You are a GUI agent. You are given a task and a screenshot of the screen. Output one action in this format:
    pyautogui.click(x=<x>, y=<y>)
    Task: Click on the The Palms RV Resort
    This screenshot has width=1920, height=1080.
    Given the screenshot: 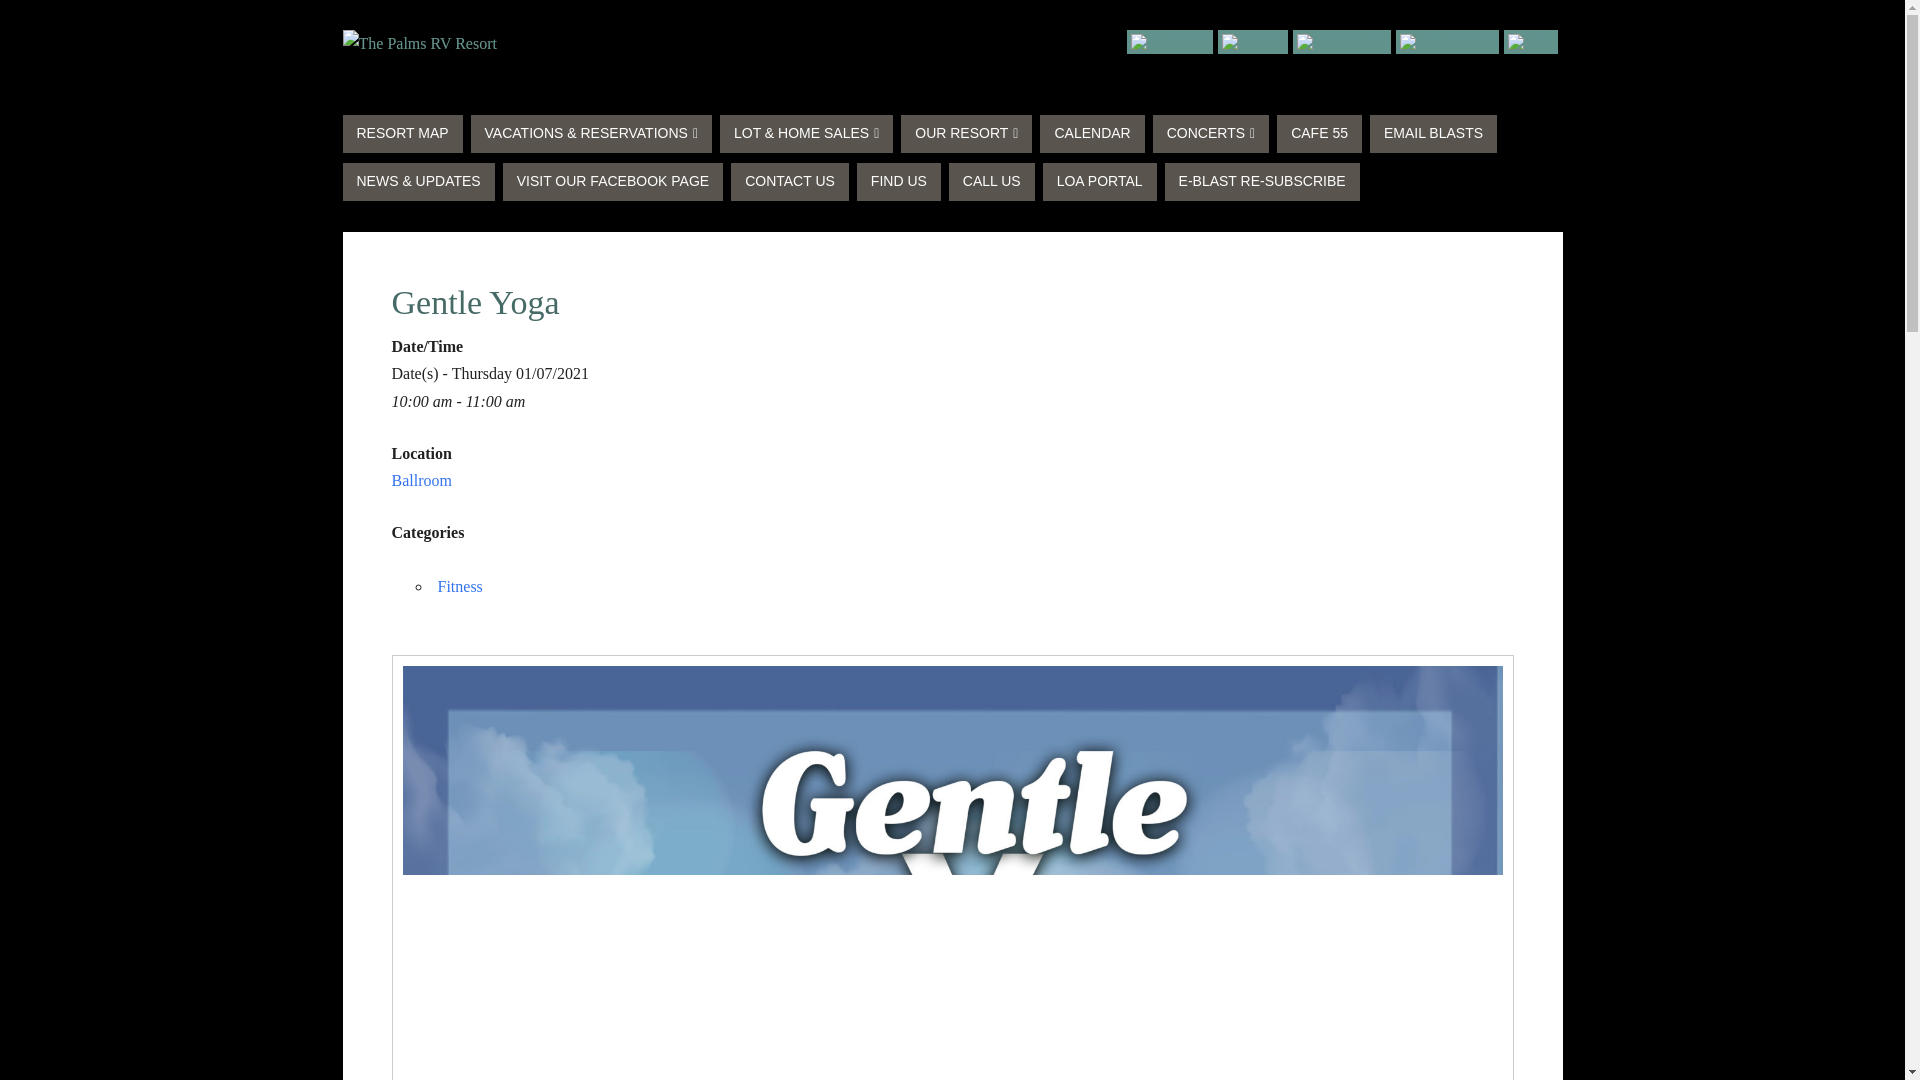 What is the action you would take?
    pyautogui.click(x=418, y=44)
    